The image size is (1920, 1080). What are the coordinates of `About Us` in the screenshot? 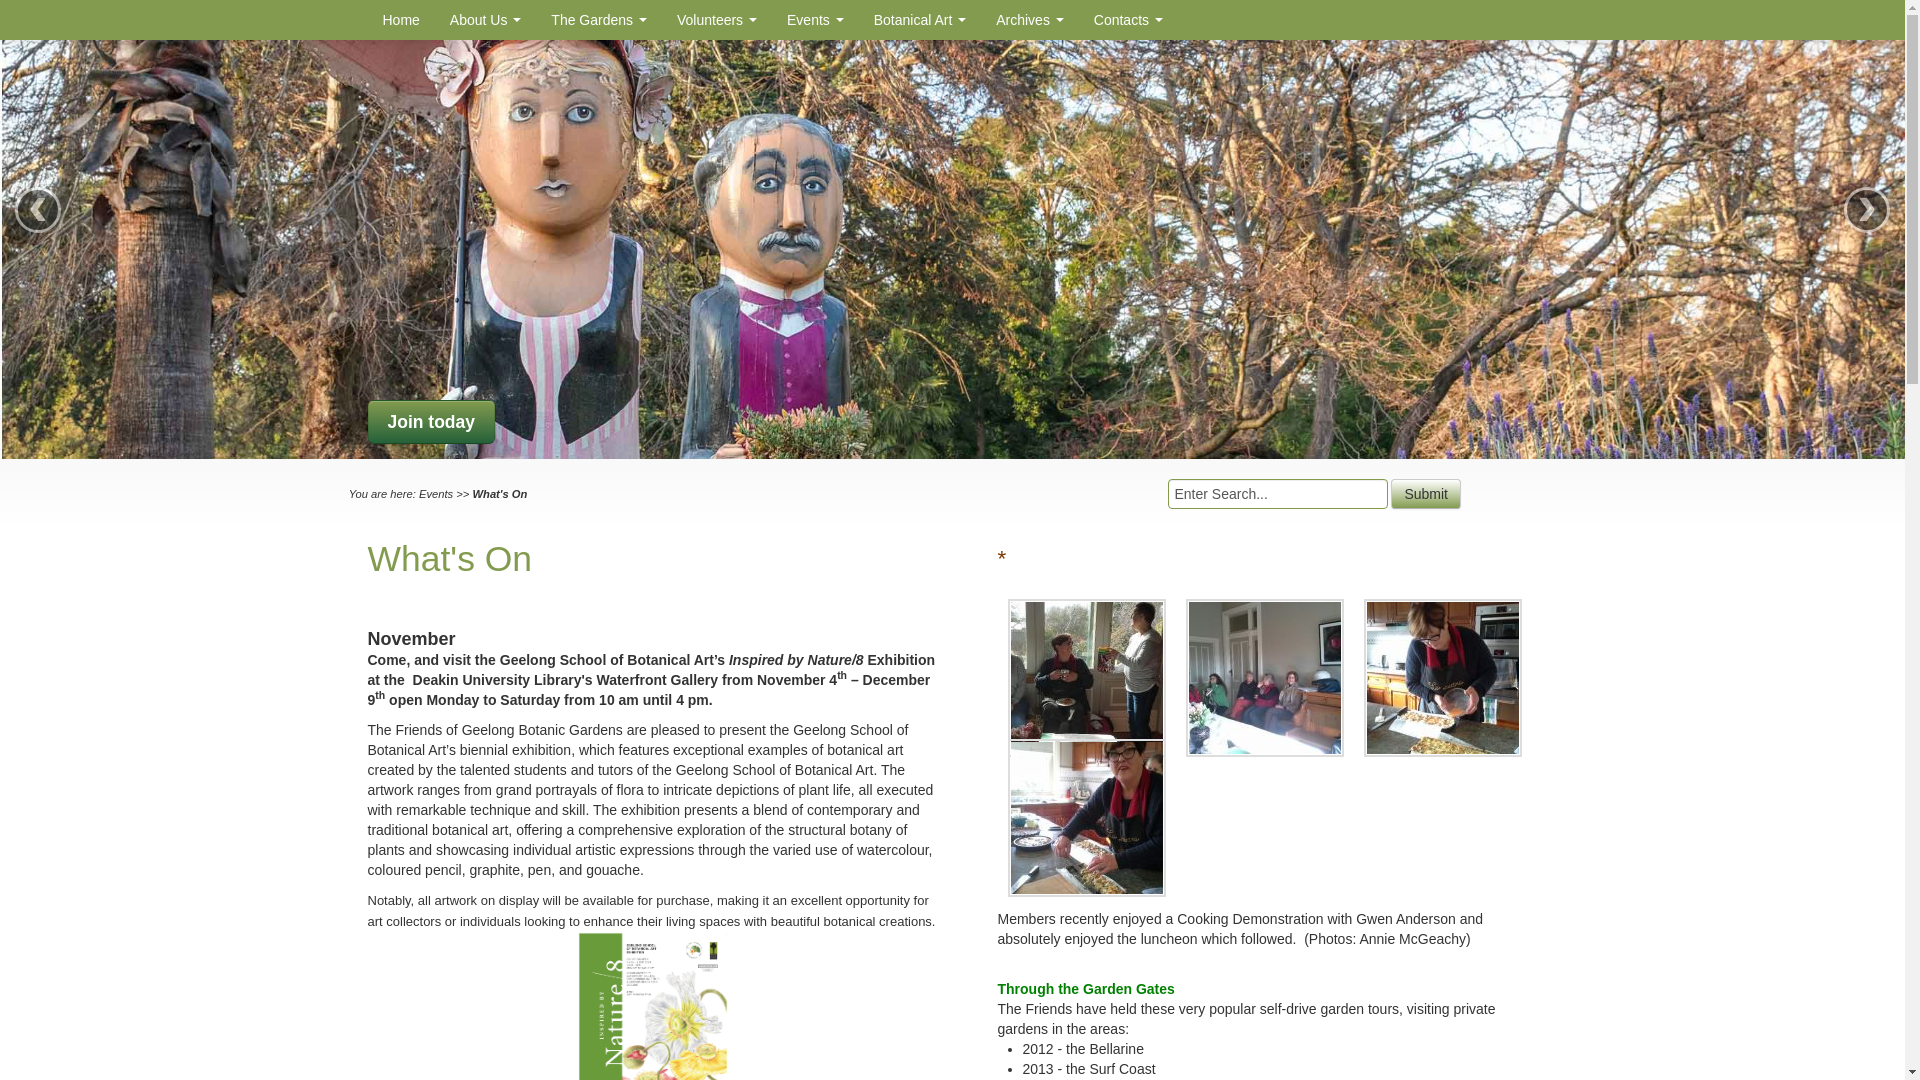 It's located at (486, 20).